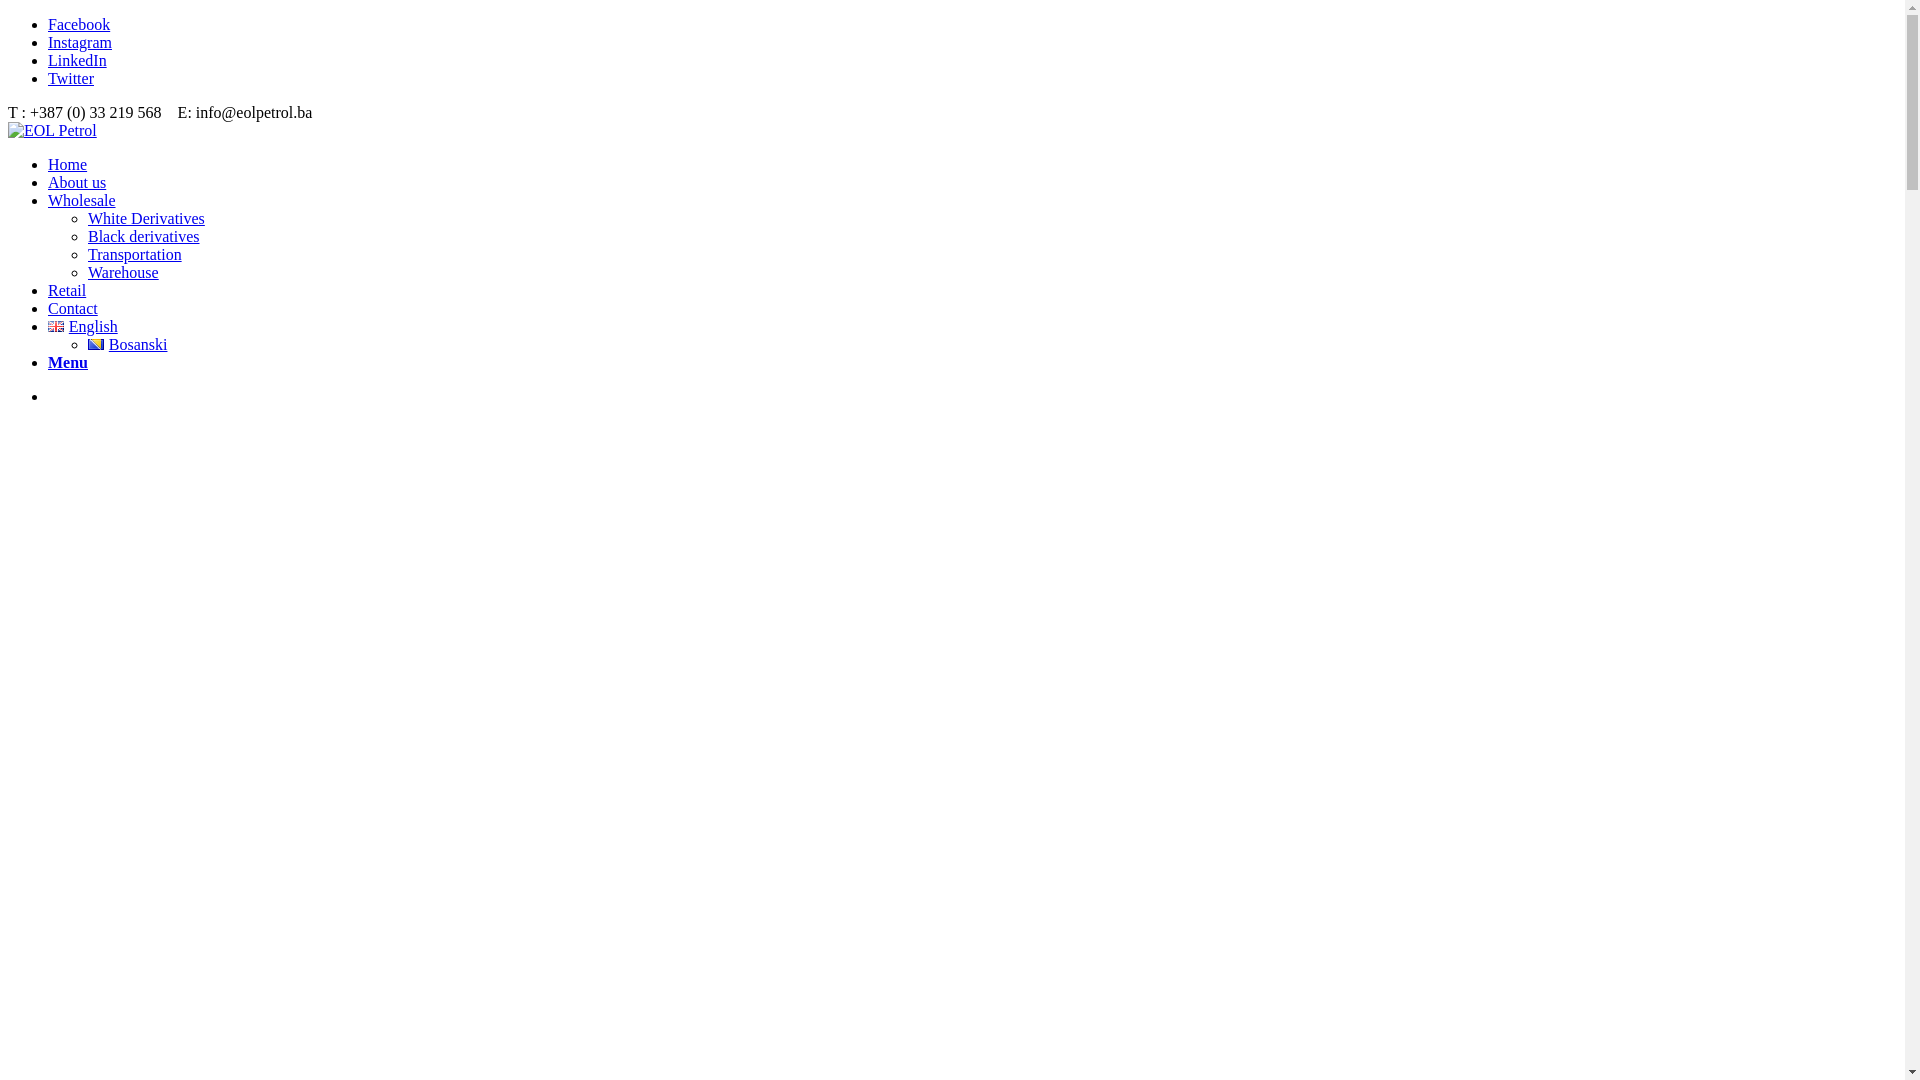 The width and height of the screenshot is (1920, 1080). What do you see at coordinates (73, 308) in the screenshot?
I see `Contact` at bounding box center [73, 308].